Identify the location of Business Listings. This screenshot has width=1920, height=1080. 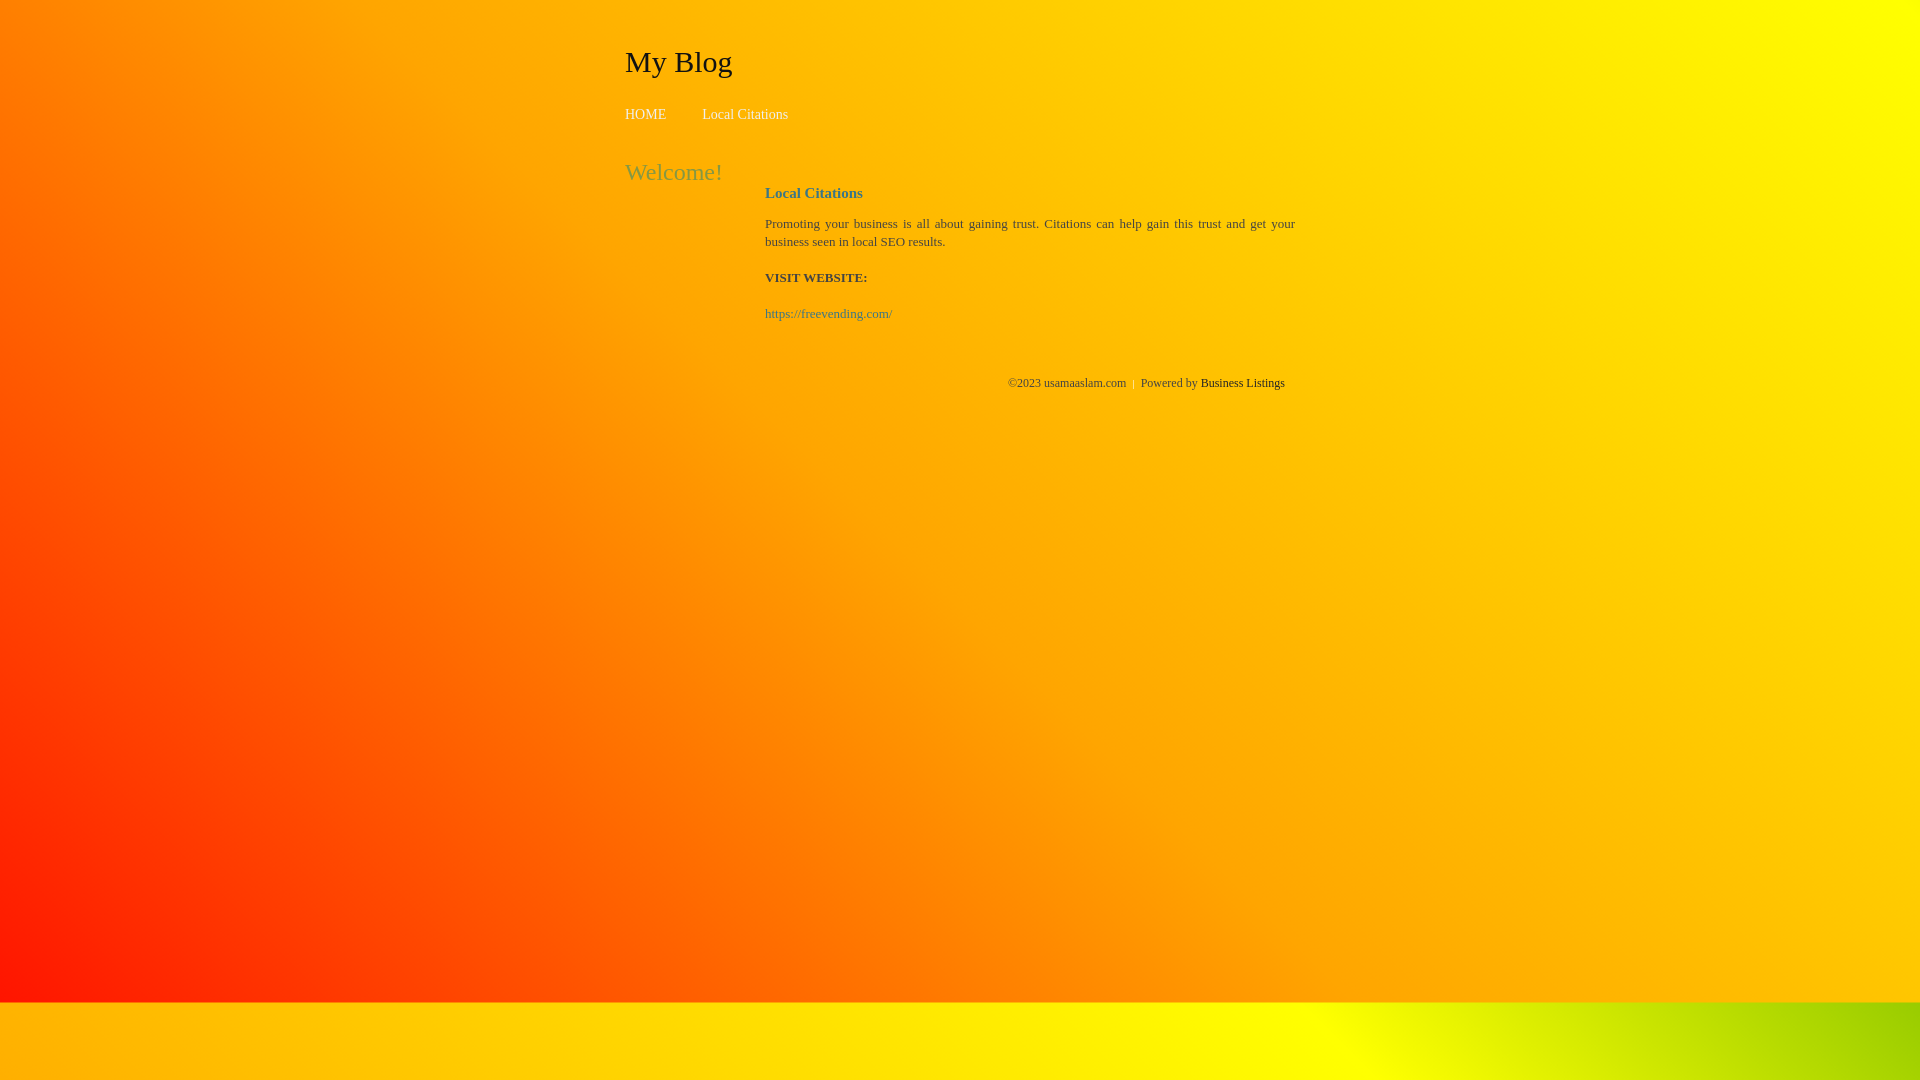
(1243, 383).